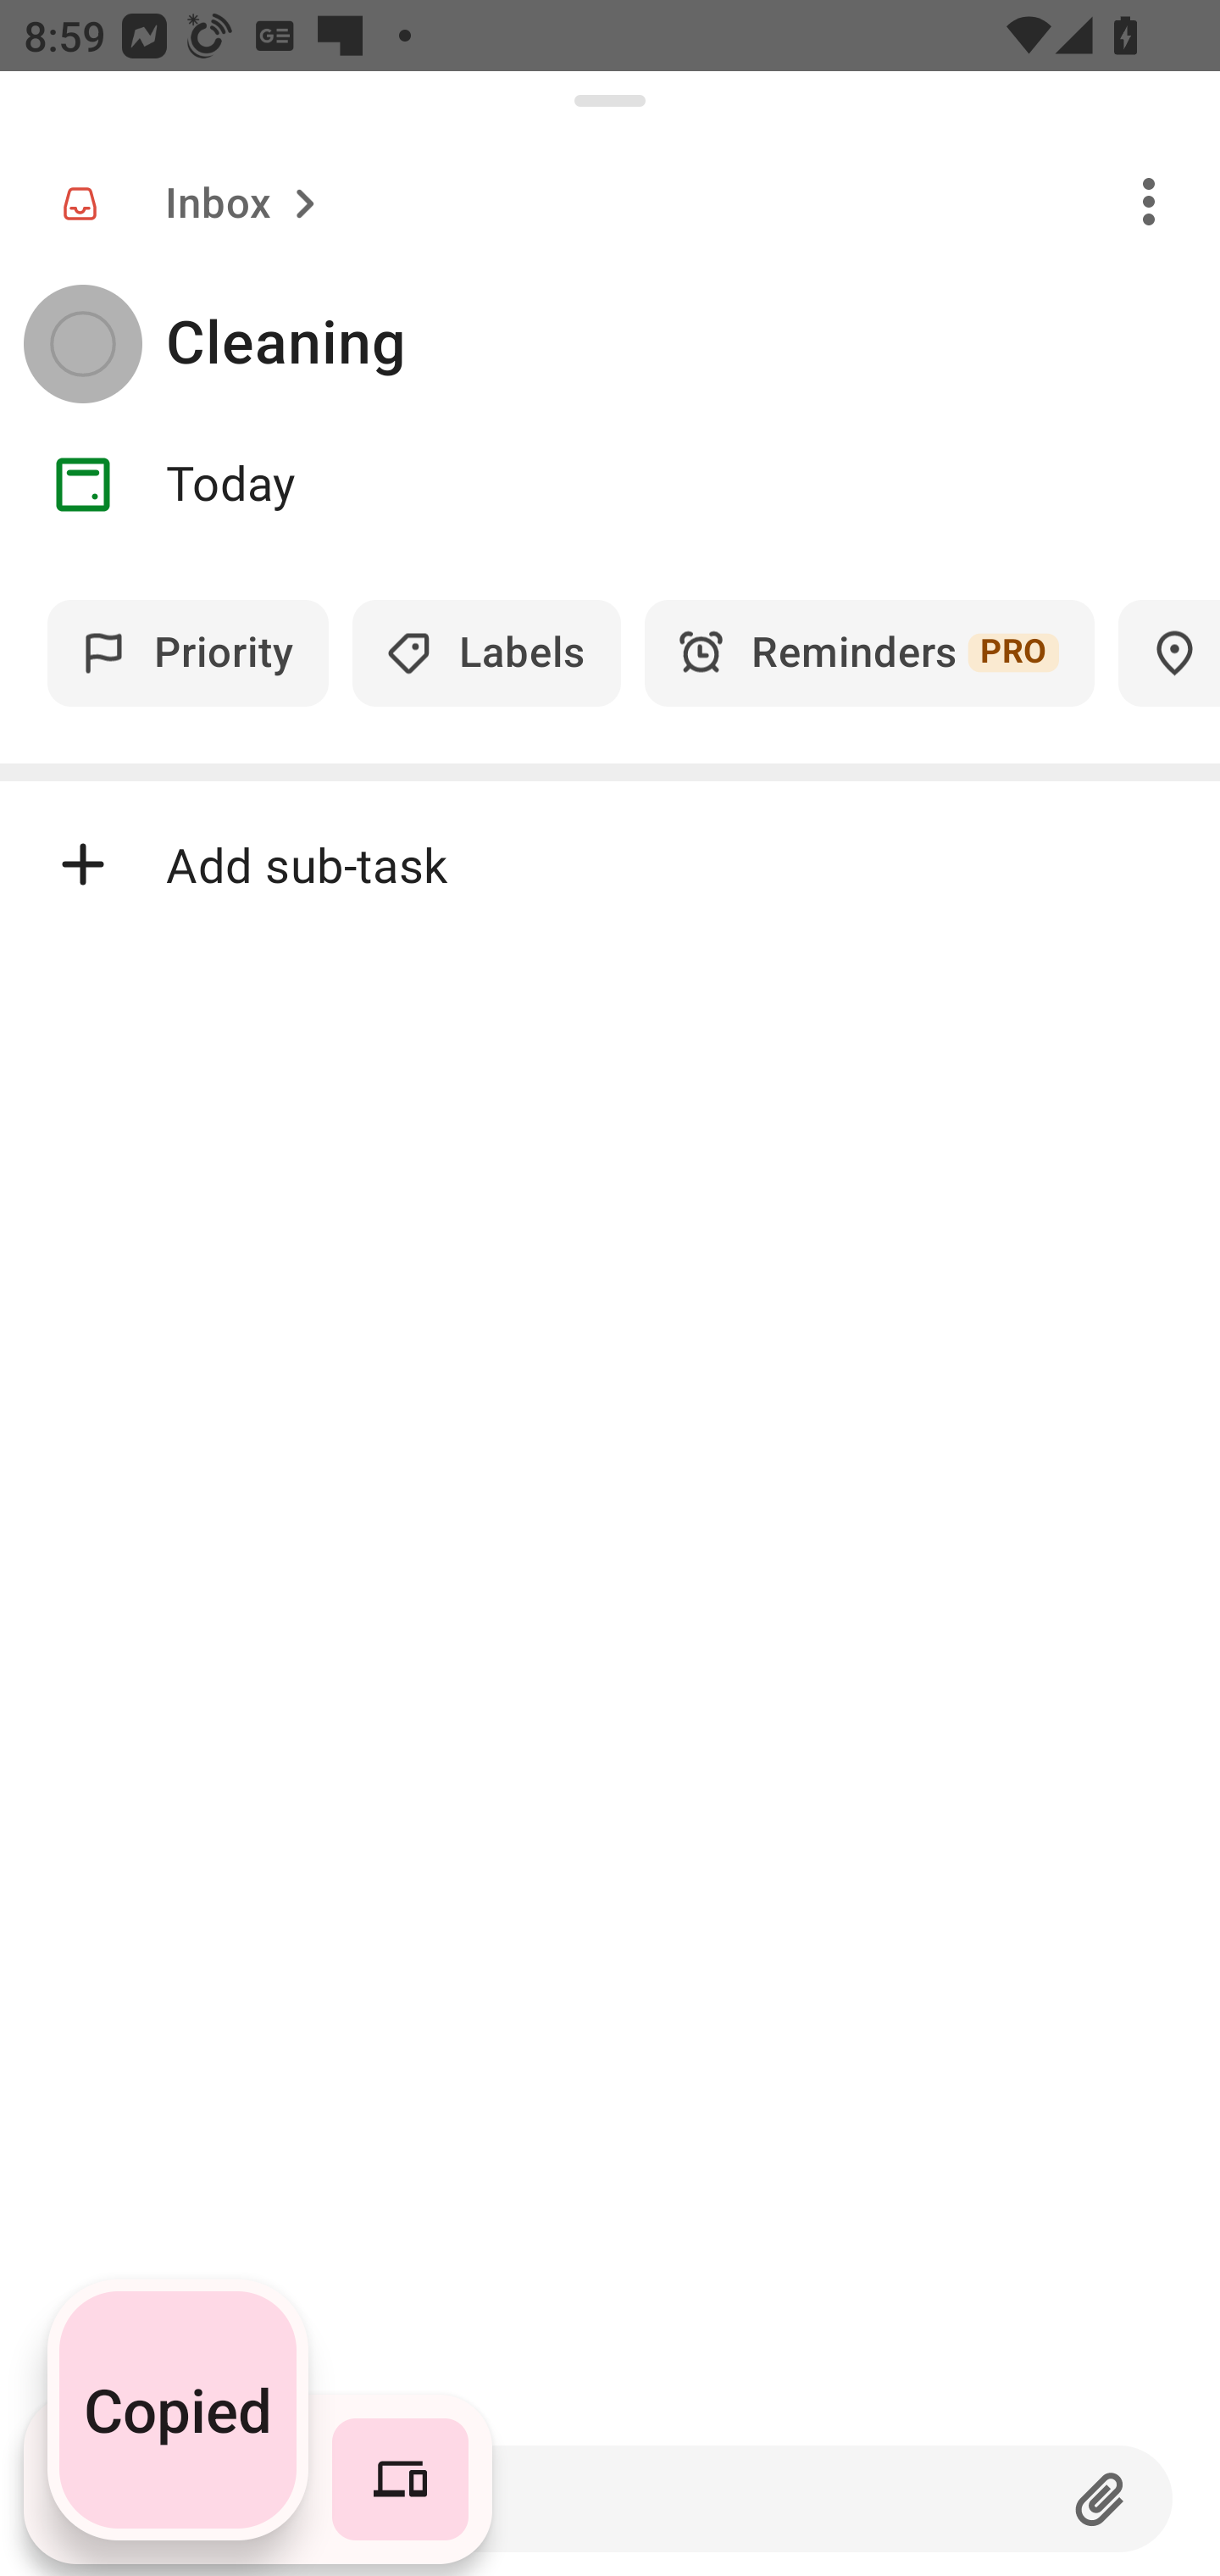 The height and width of the screenshot is (2576, 1220). Describe the element at coordinates (610, 485) in the screenshot. I see `Date Today` at that location.